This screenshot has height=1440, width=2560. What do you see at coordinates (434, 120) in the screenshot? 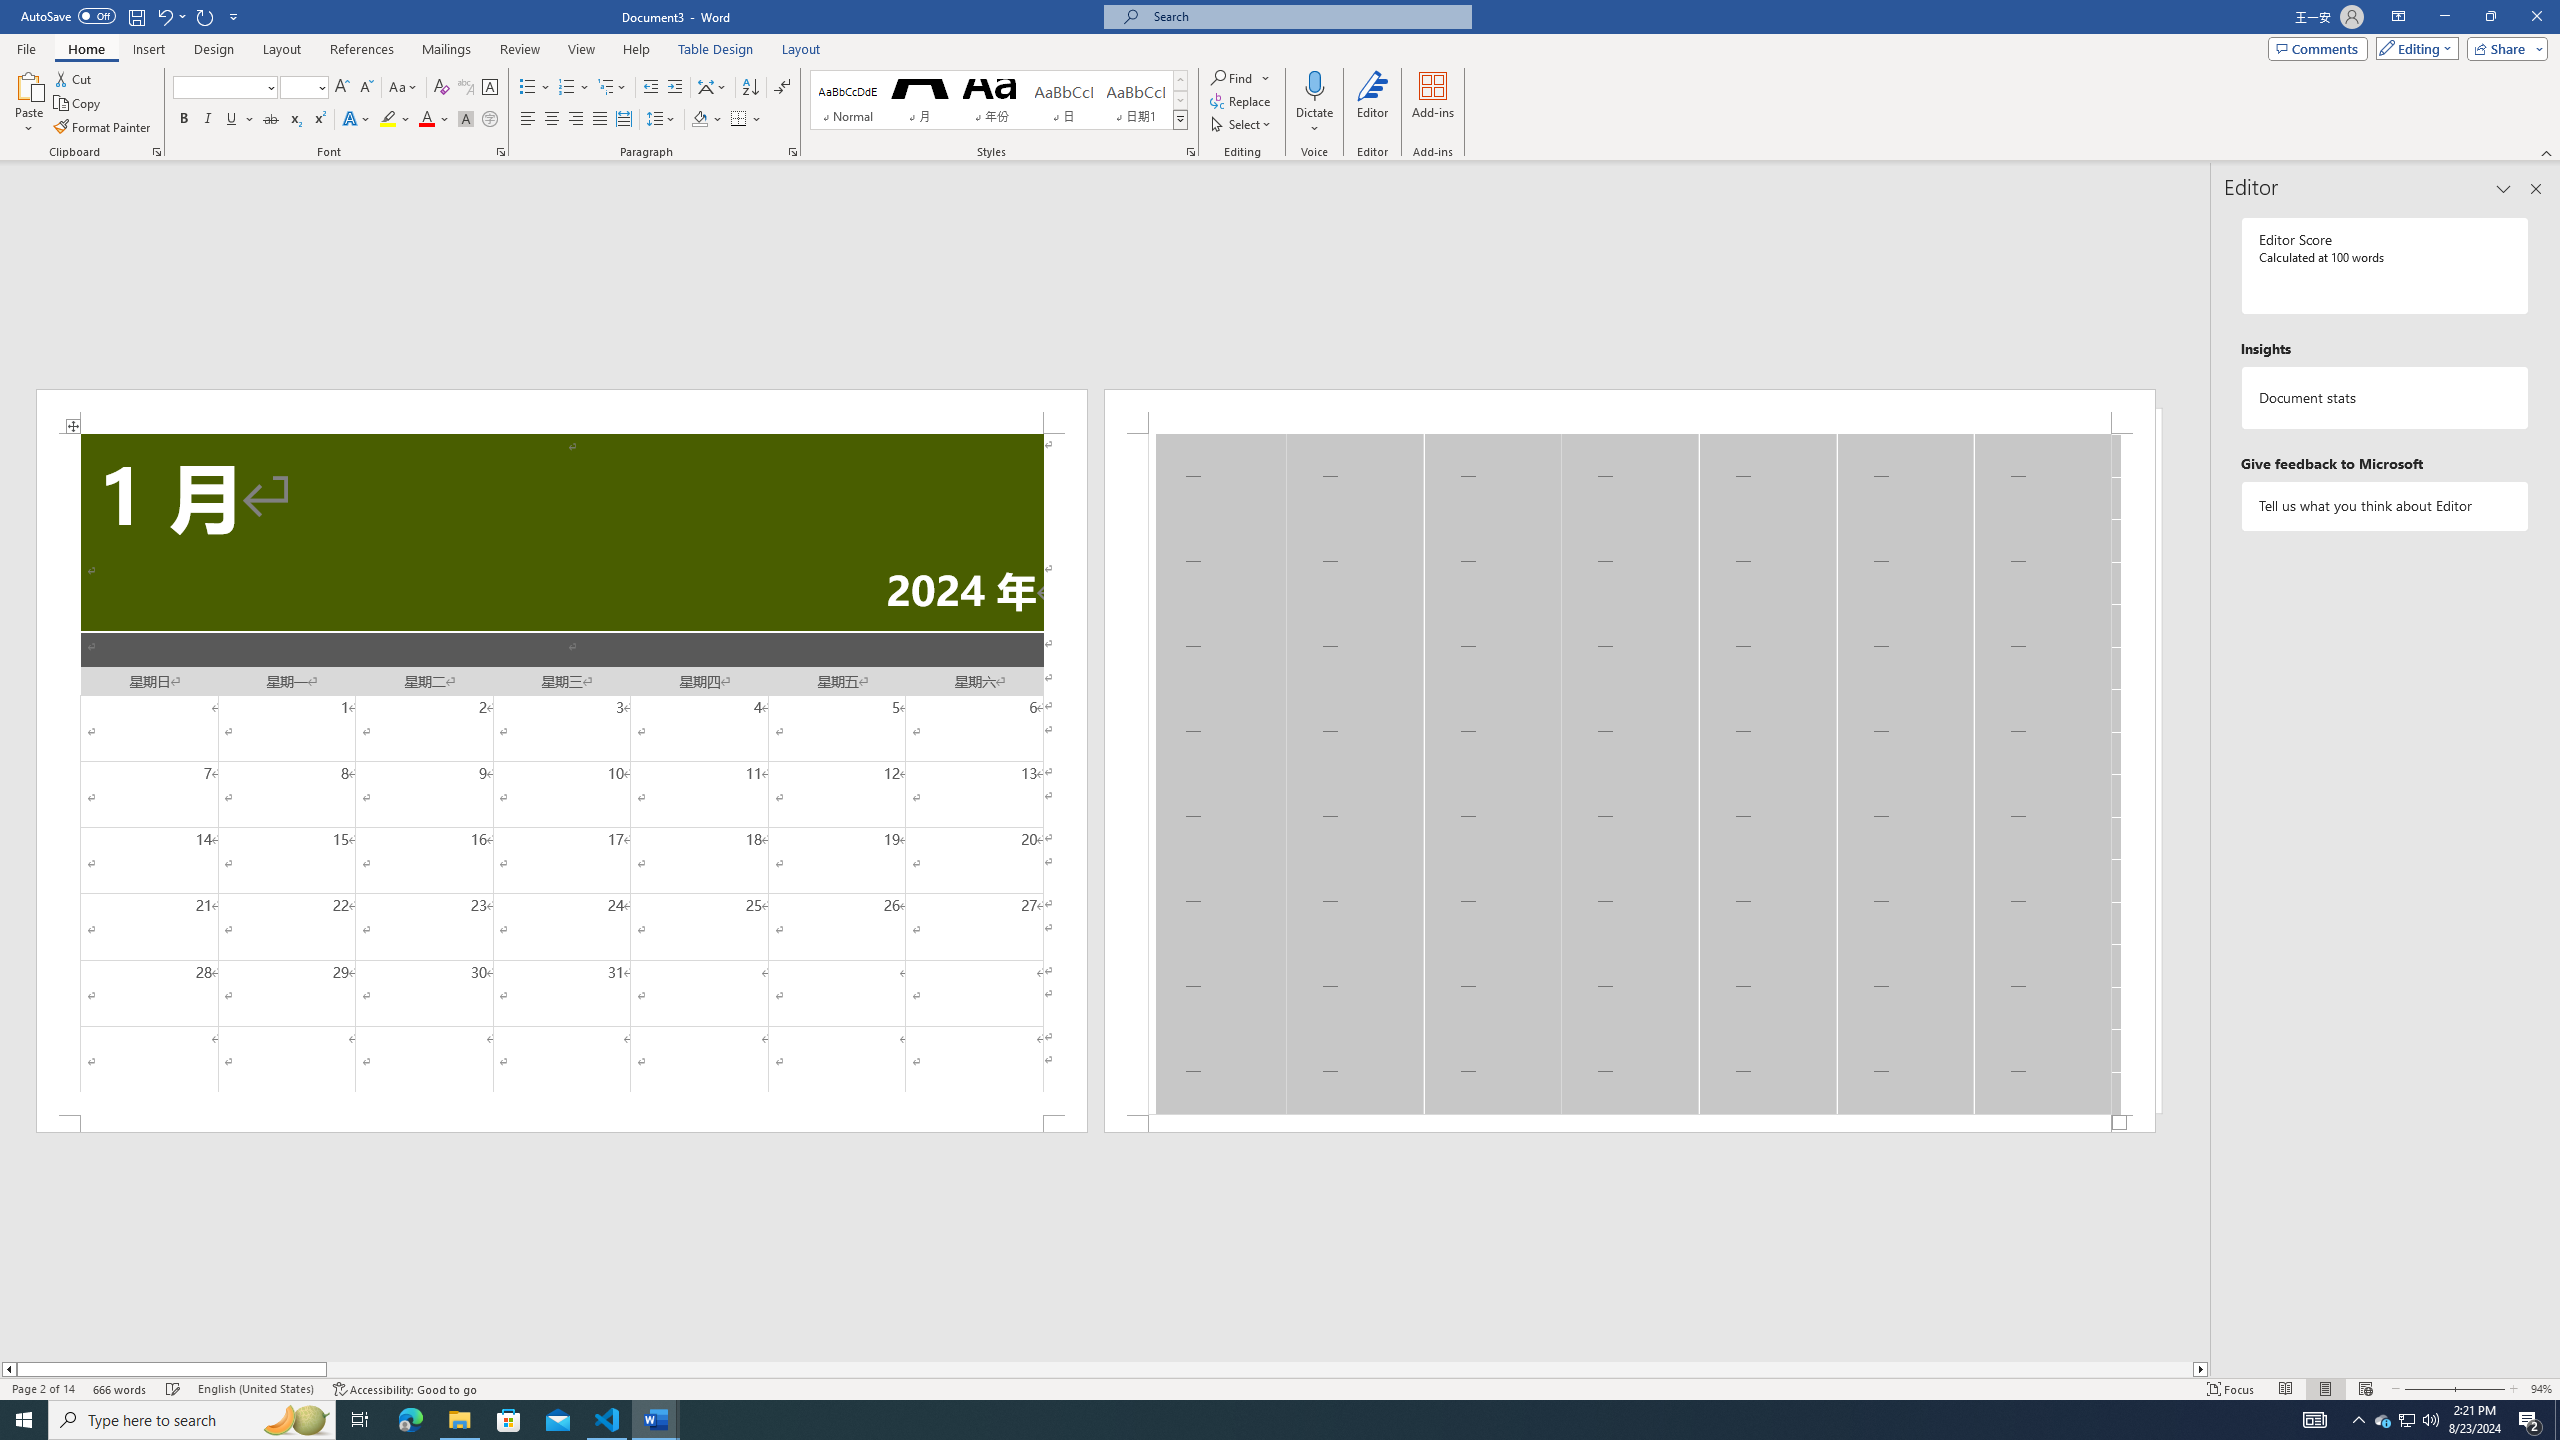
I see `Font Color` at bounding box center [434, 120].